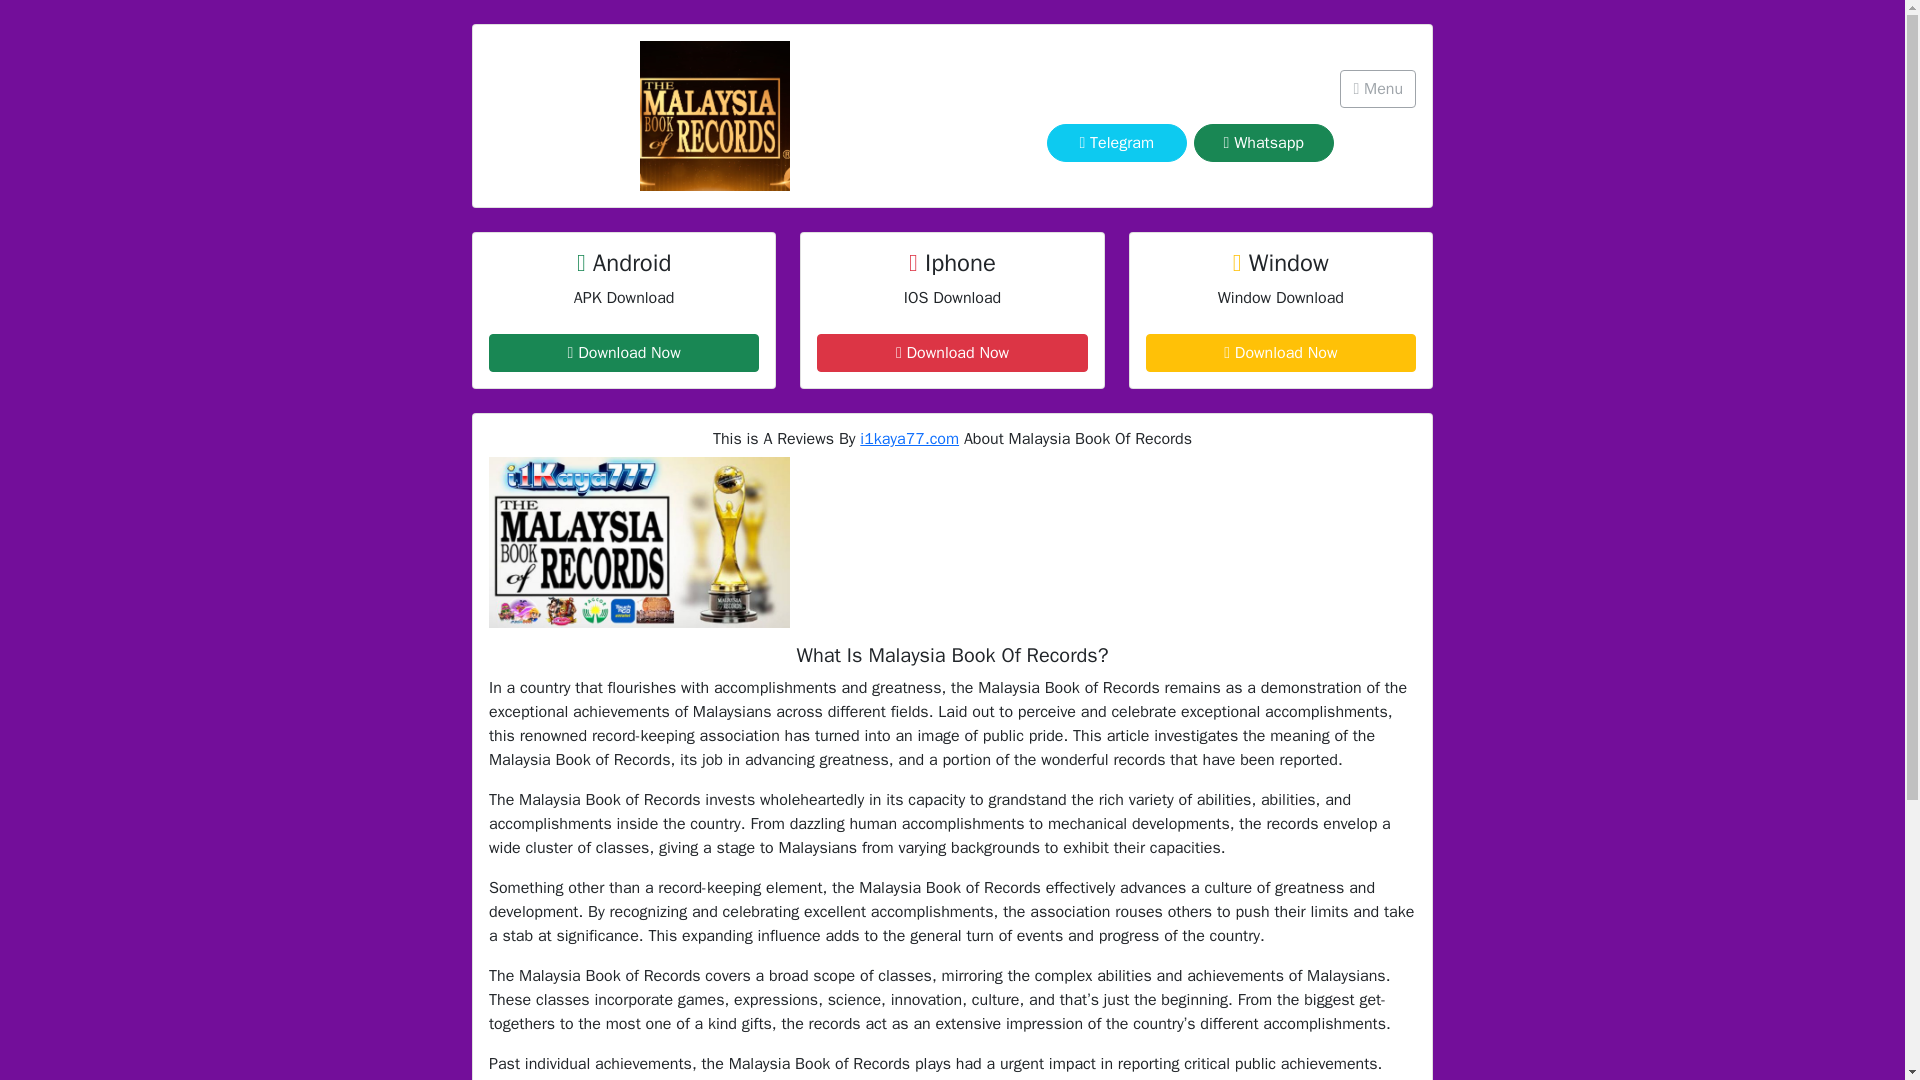  What do you see at coordinates (1116, 143) in the screenshot?
I see `Telegram` at bounding box center [1116, 143].